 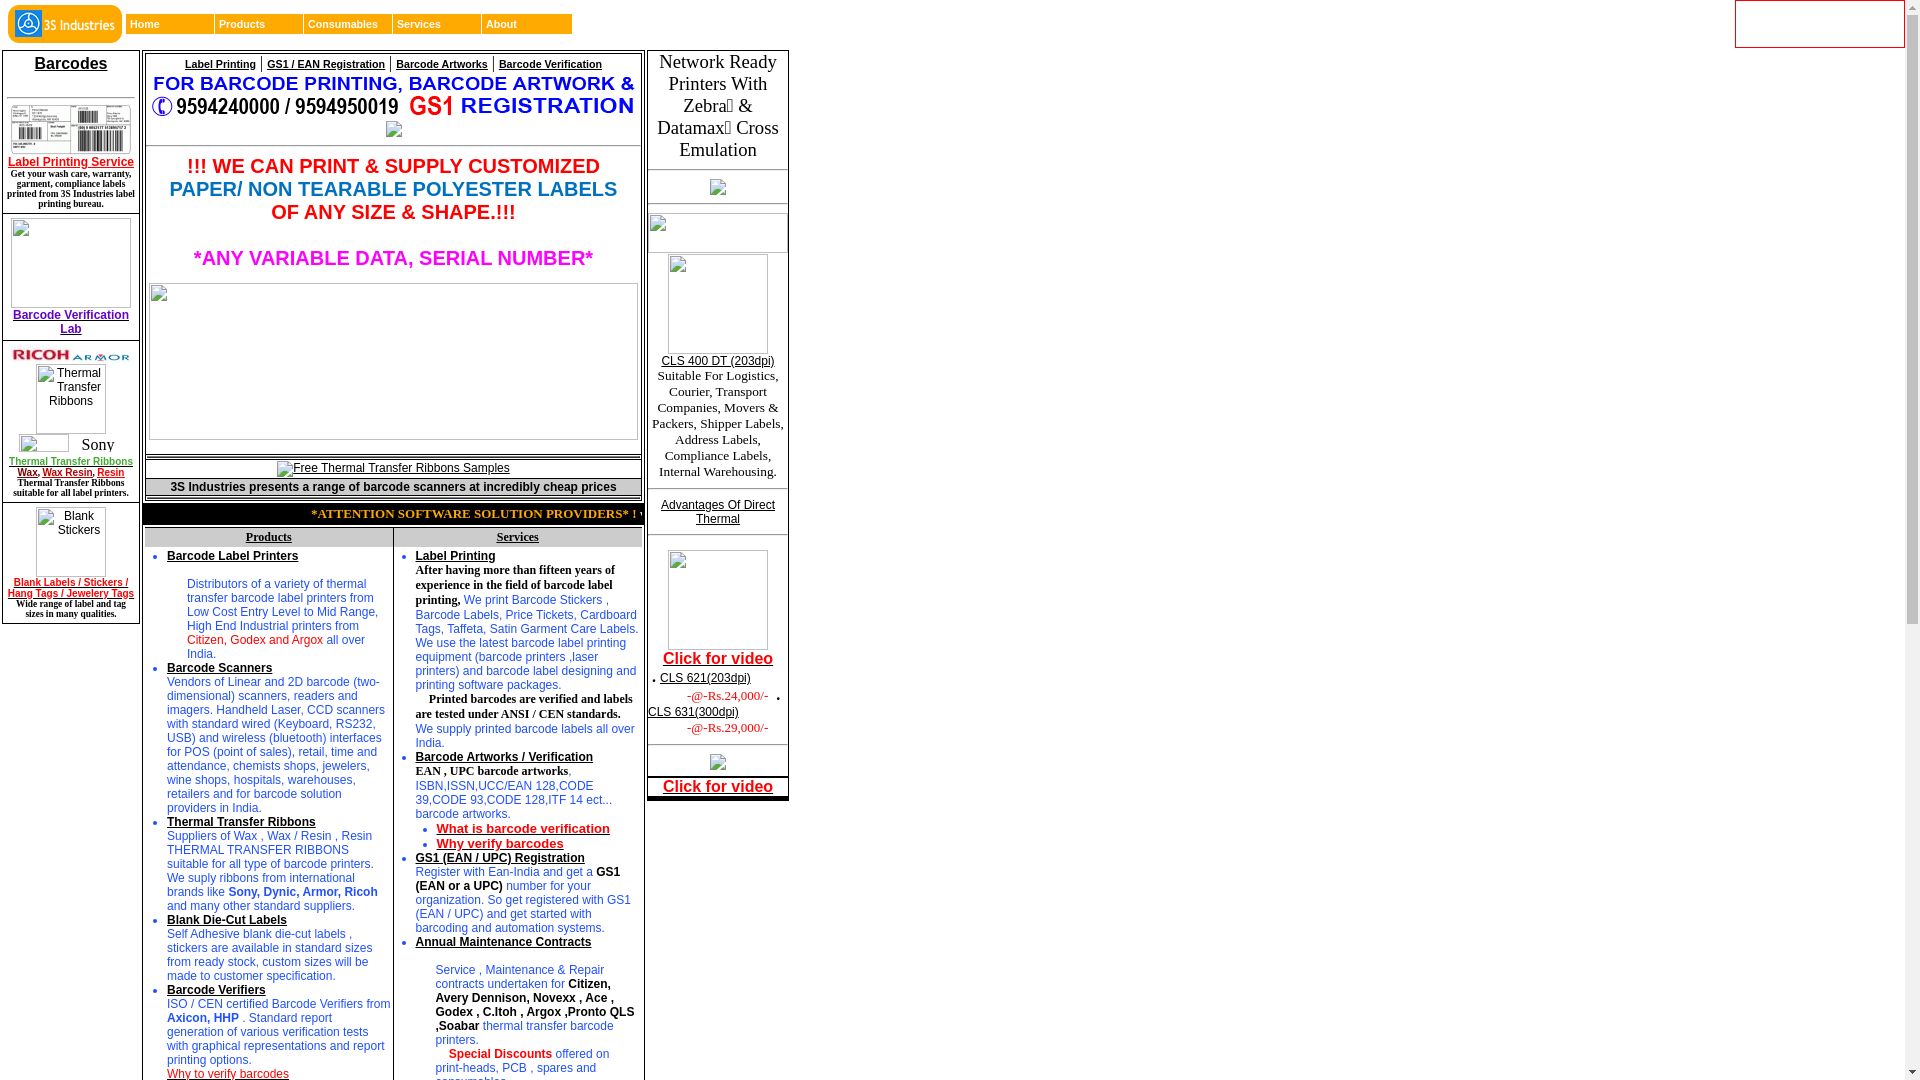 I want to click on Products, so click(x=260, y=24).